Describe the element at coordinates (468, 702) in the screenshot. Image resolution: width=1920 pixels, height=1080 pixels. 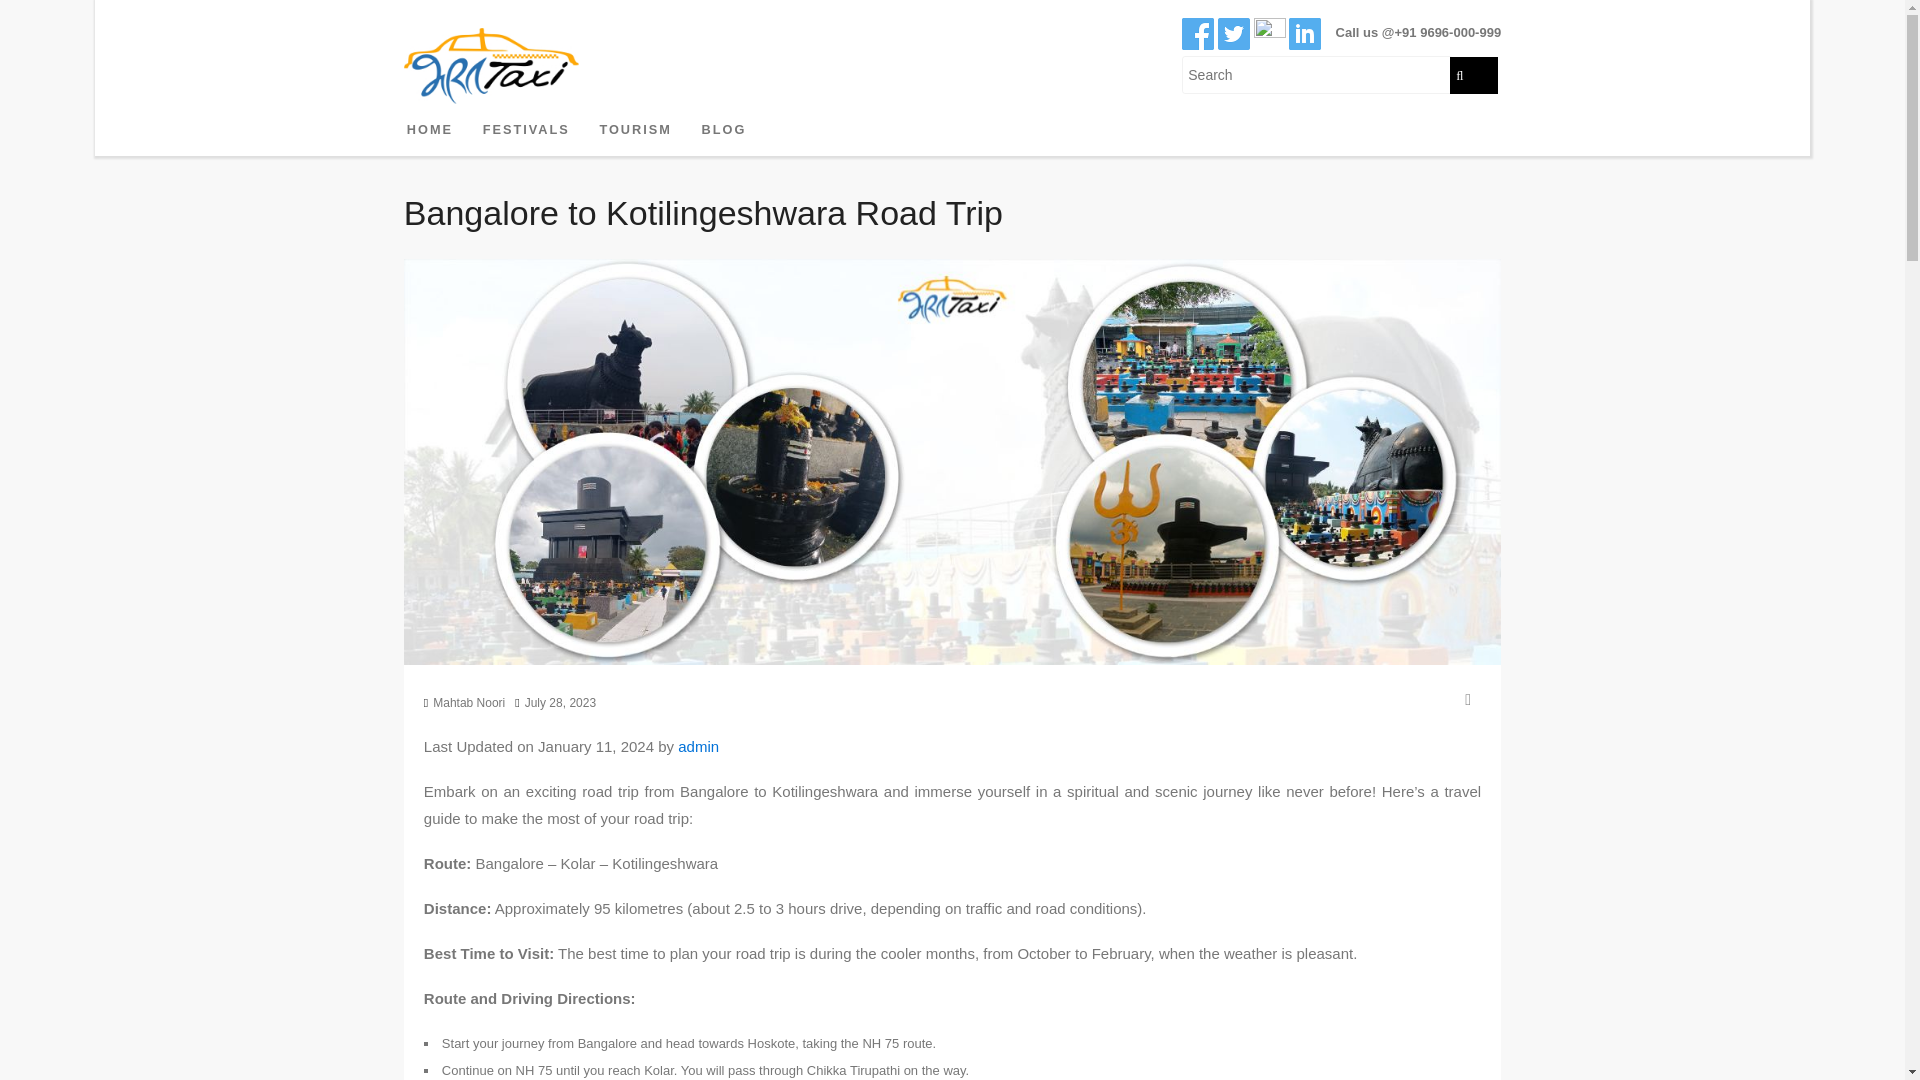
I see `View all posts by Mahtab Noori` at that location.